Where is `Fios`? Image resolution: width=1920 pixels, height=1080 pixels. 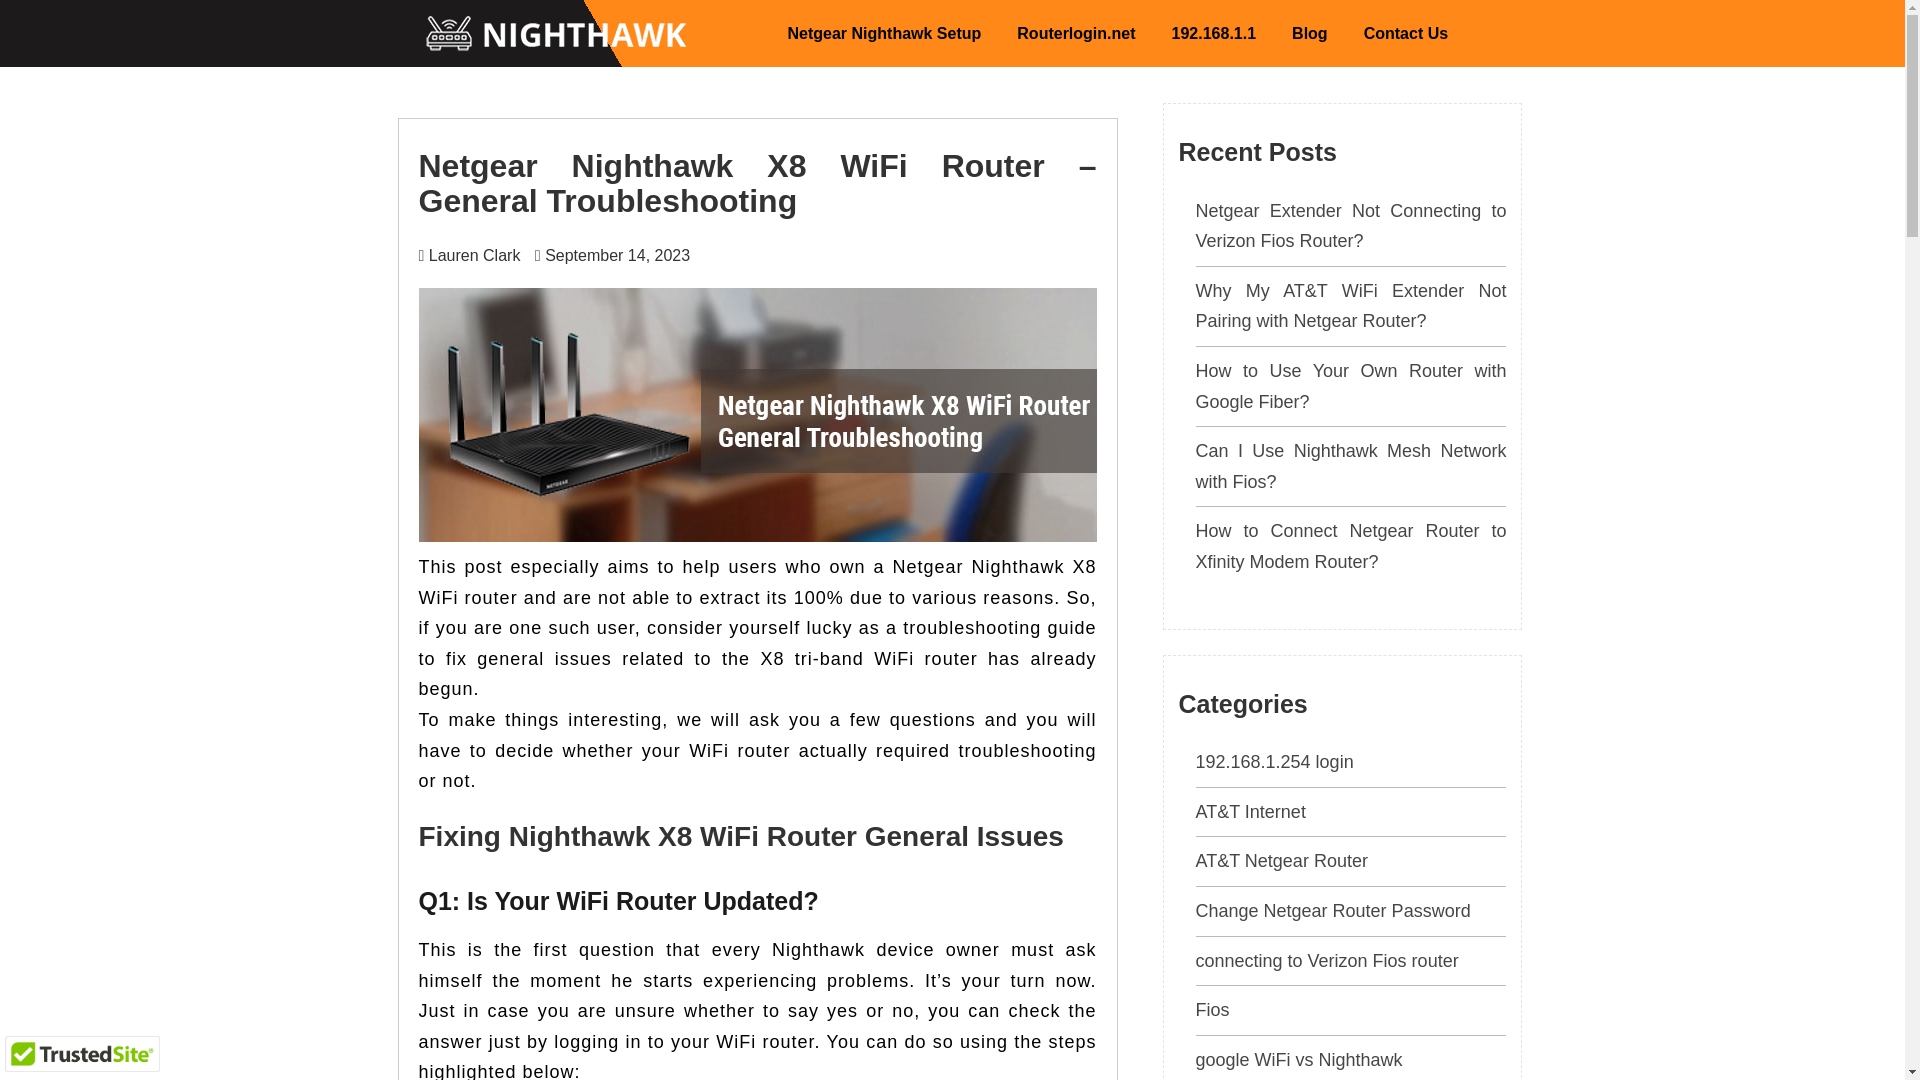 Fios is located at coordinates (1213, 1010).